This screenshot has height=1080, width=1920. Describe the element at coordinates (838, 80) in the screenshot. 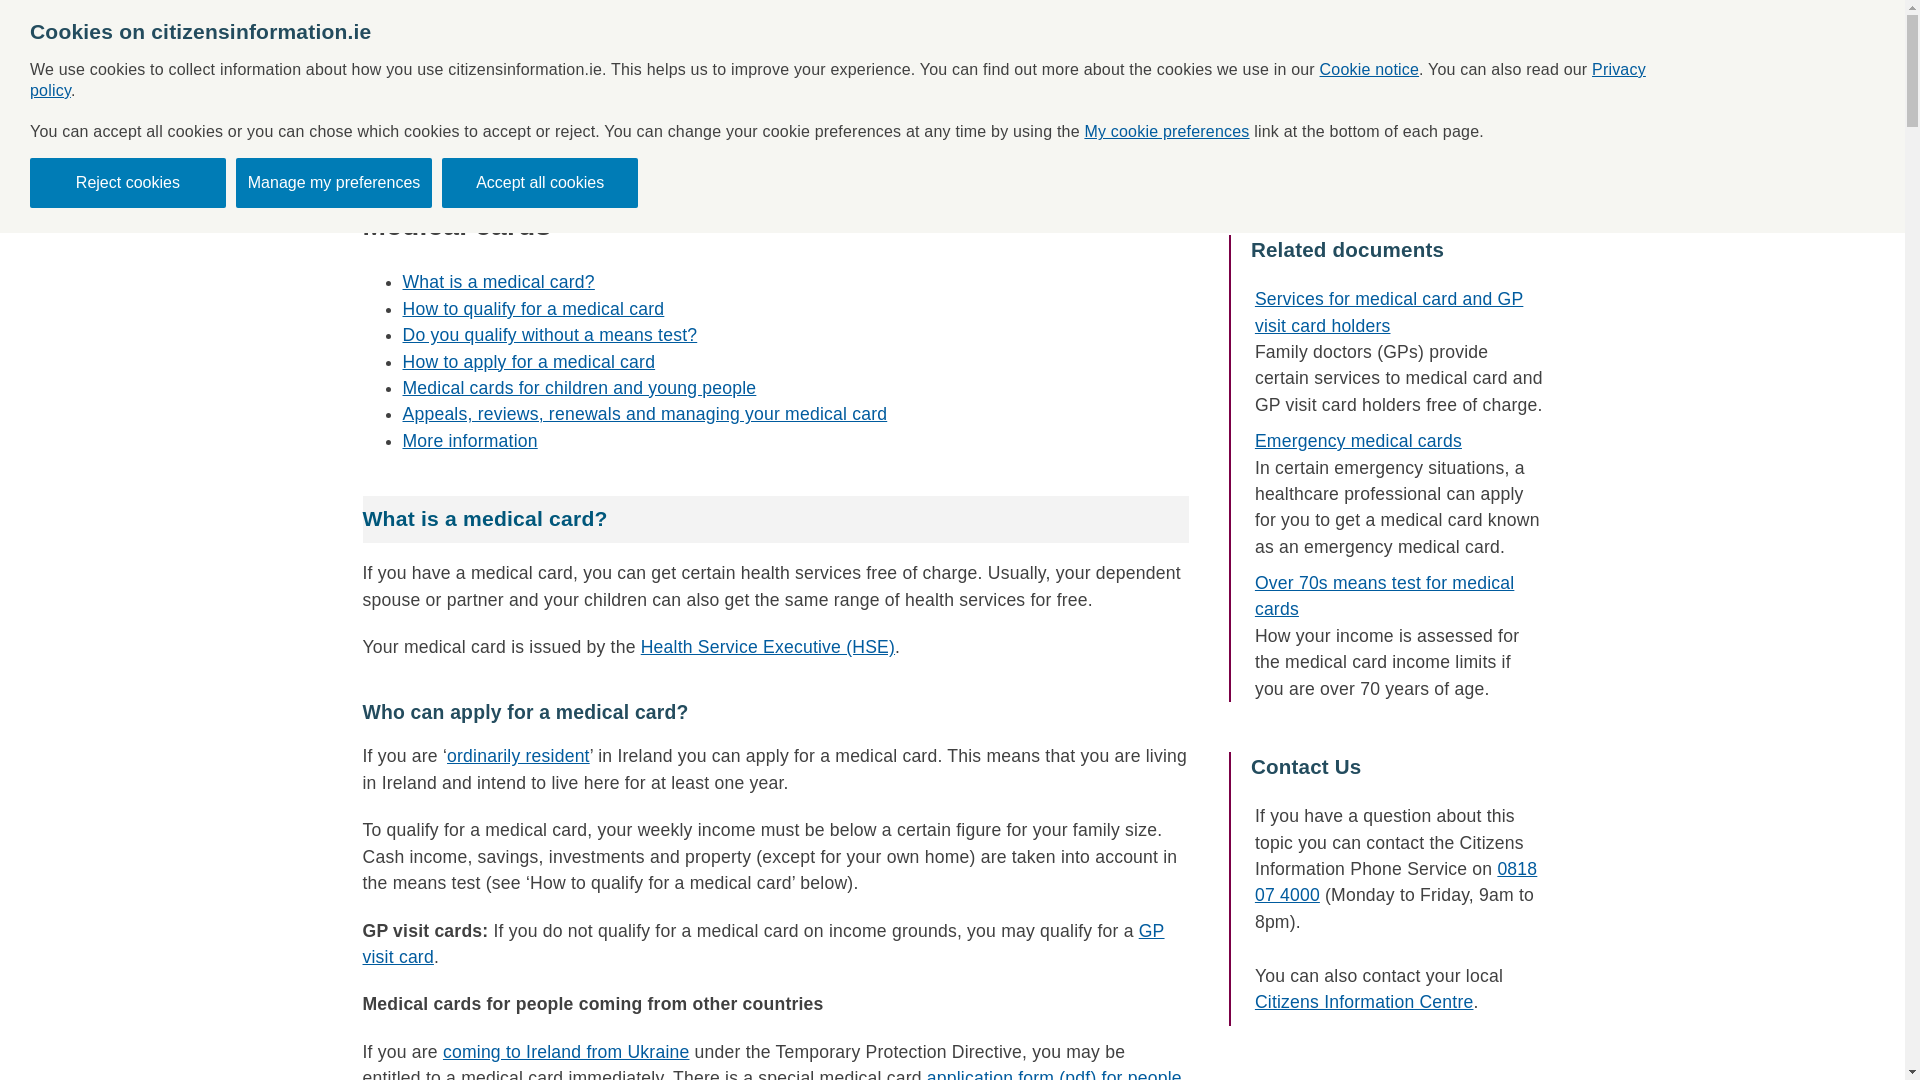

I see `Privacy policy` at that location.